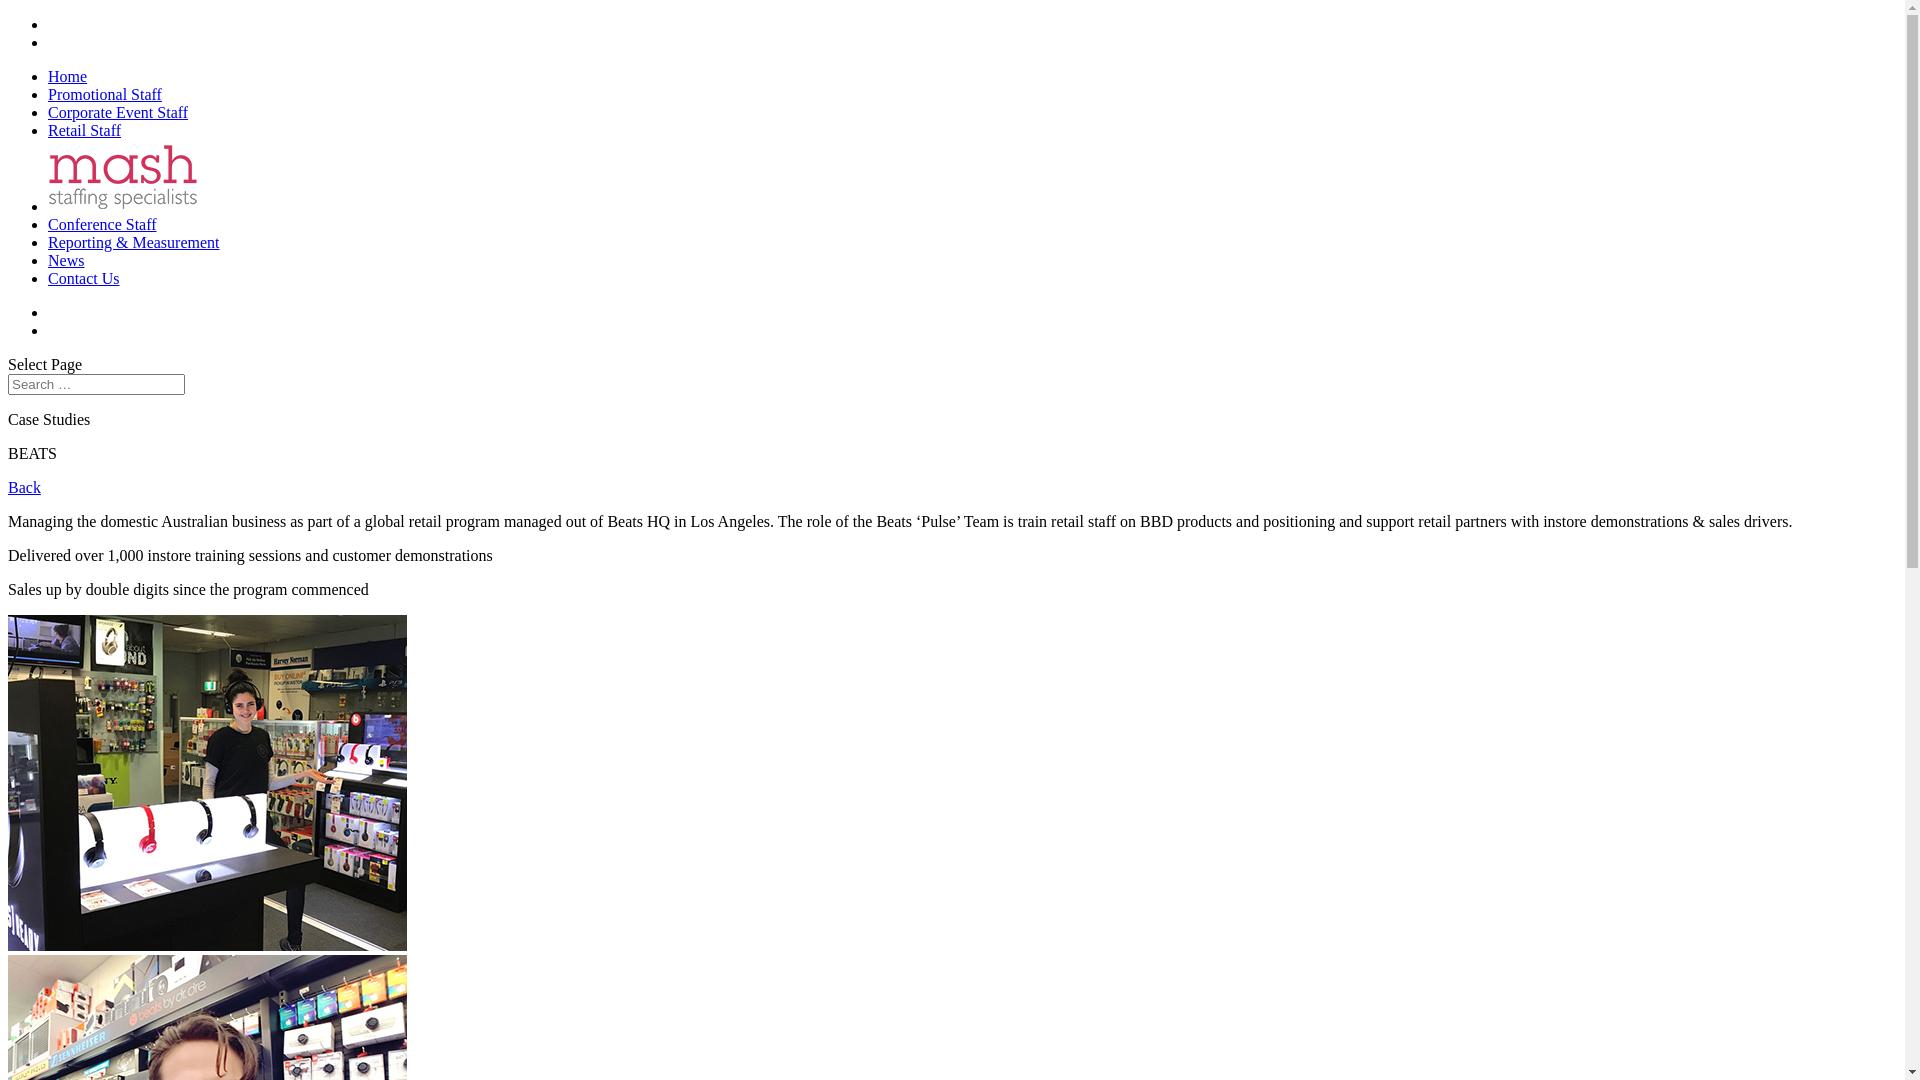  Describe the element at coordinates (66, 260) in the screenshot. I see `News` at that location.